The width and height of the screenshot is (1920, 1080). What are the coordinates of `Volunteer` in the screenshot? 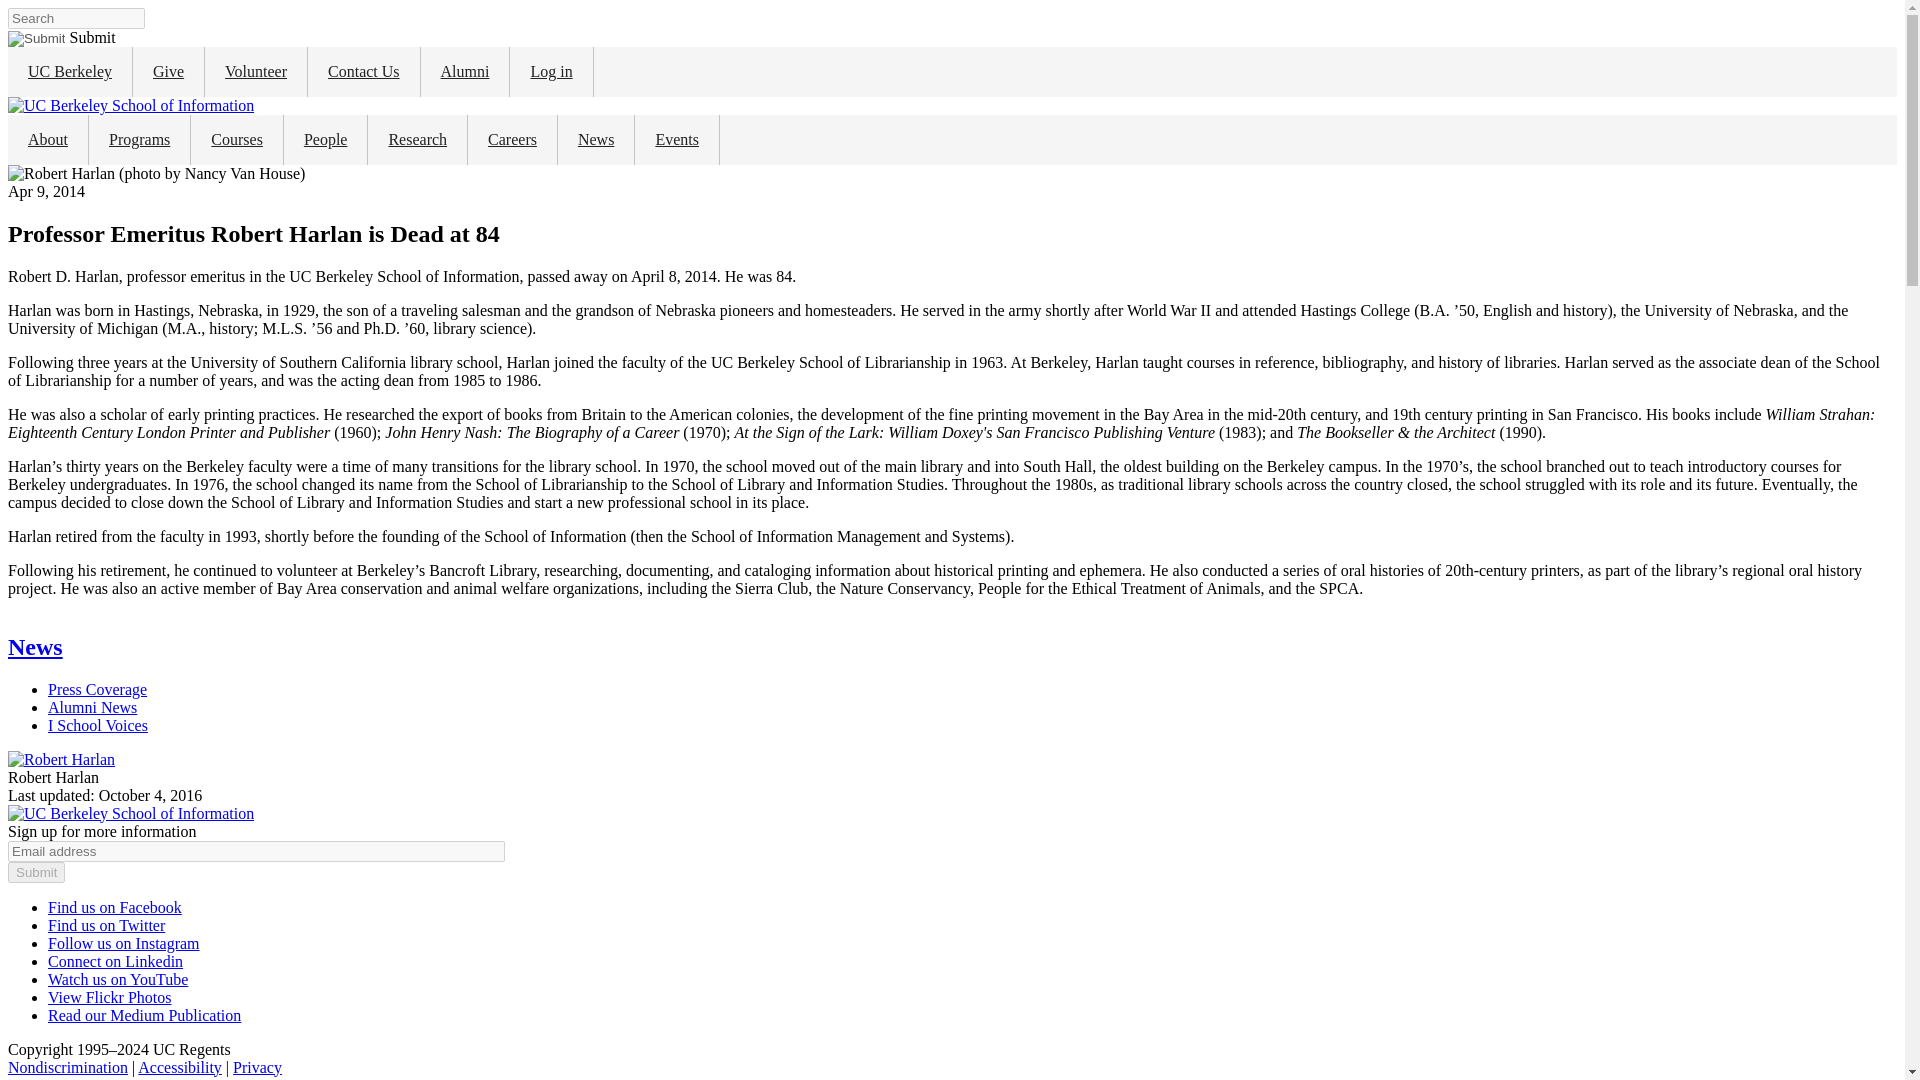 It's located at (256, 72).